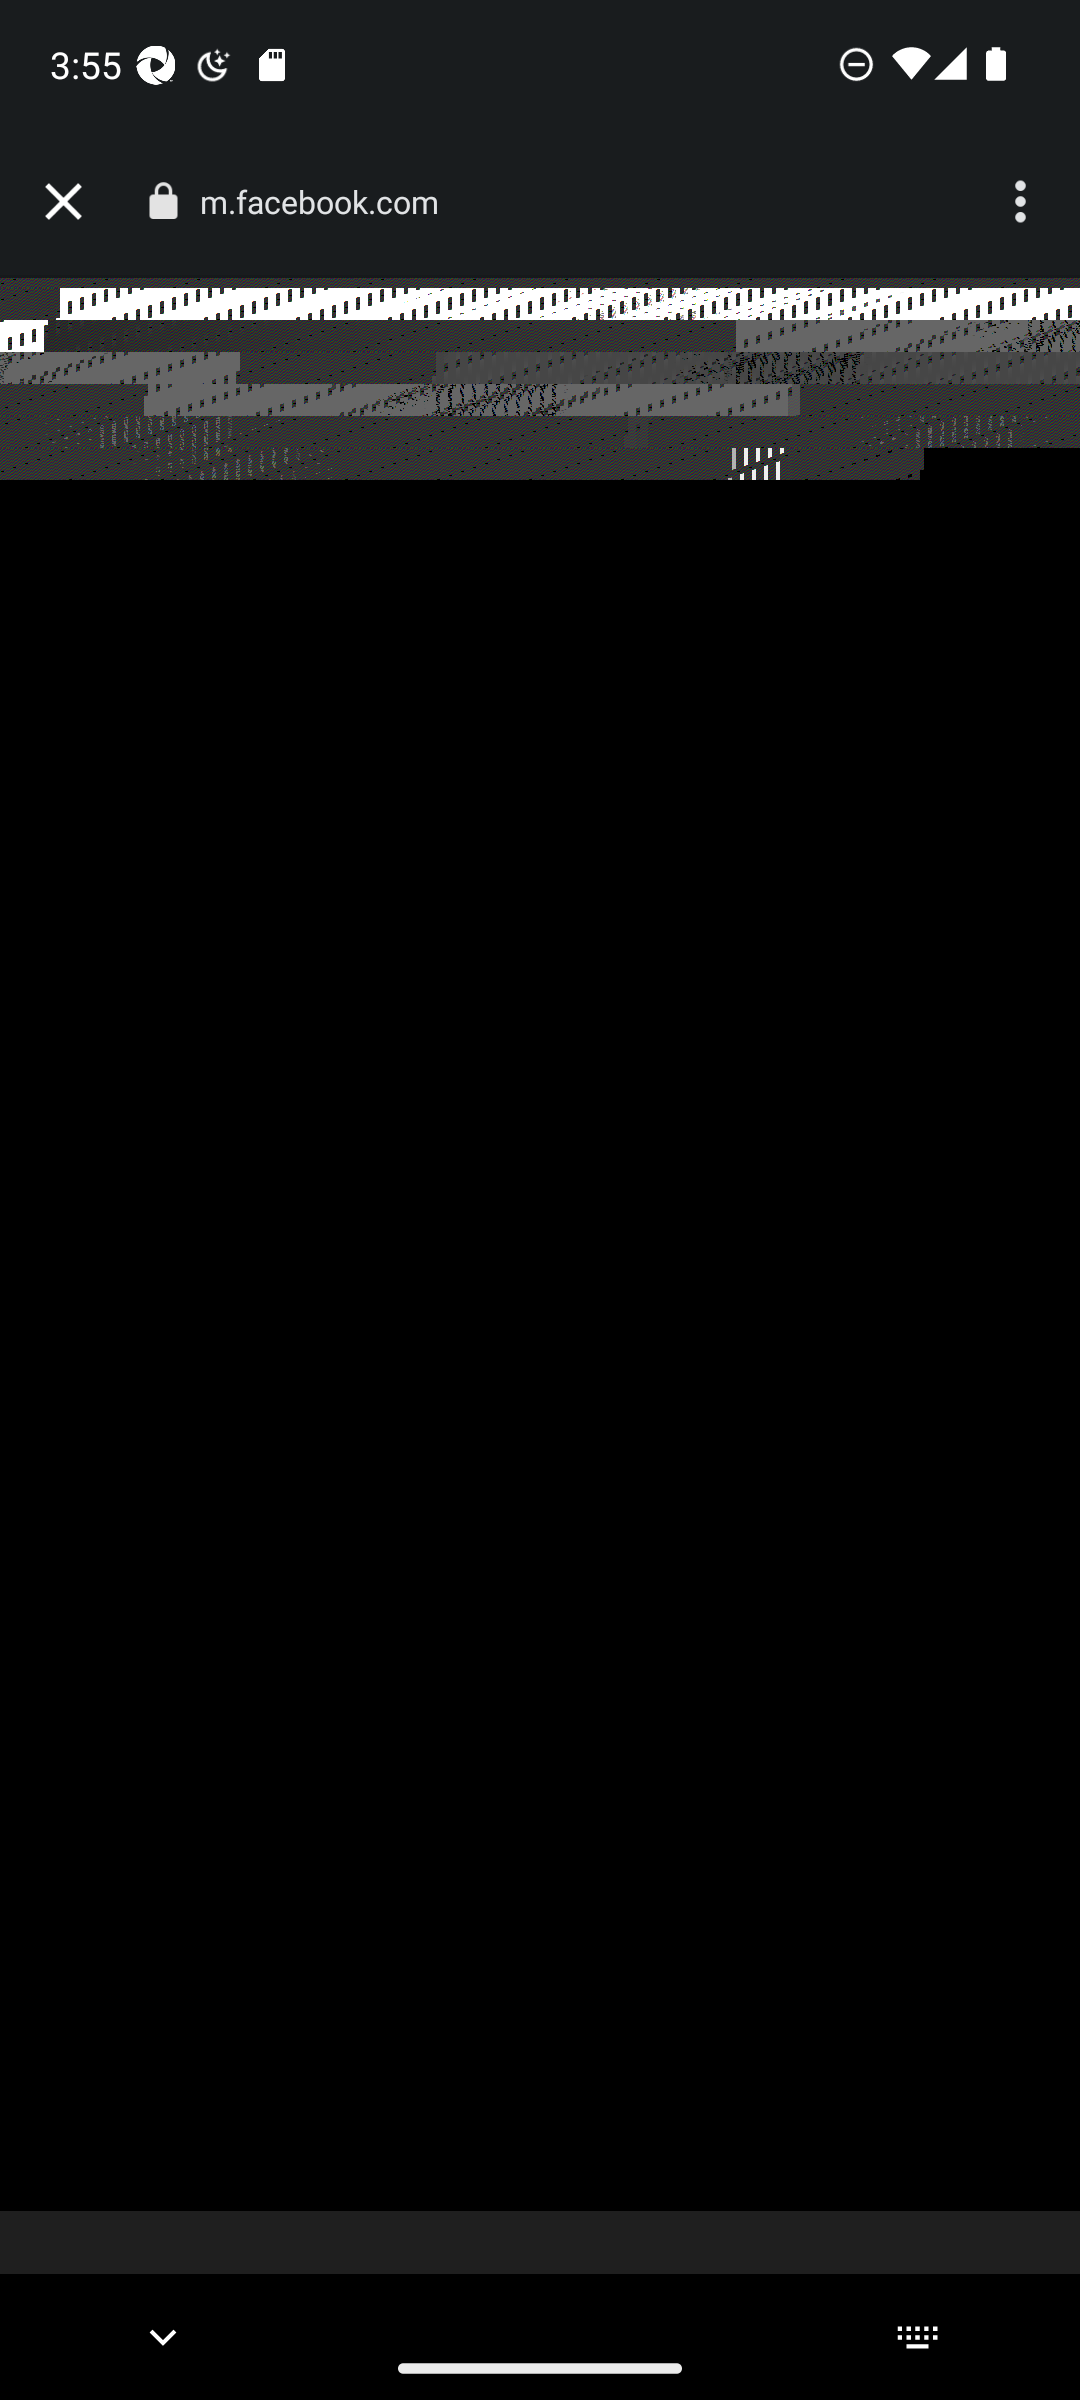  Describe the element at coordinates (1024, 202) in the screenshot. I see `More options` at that location.